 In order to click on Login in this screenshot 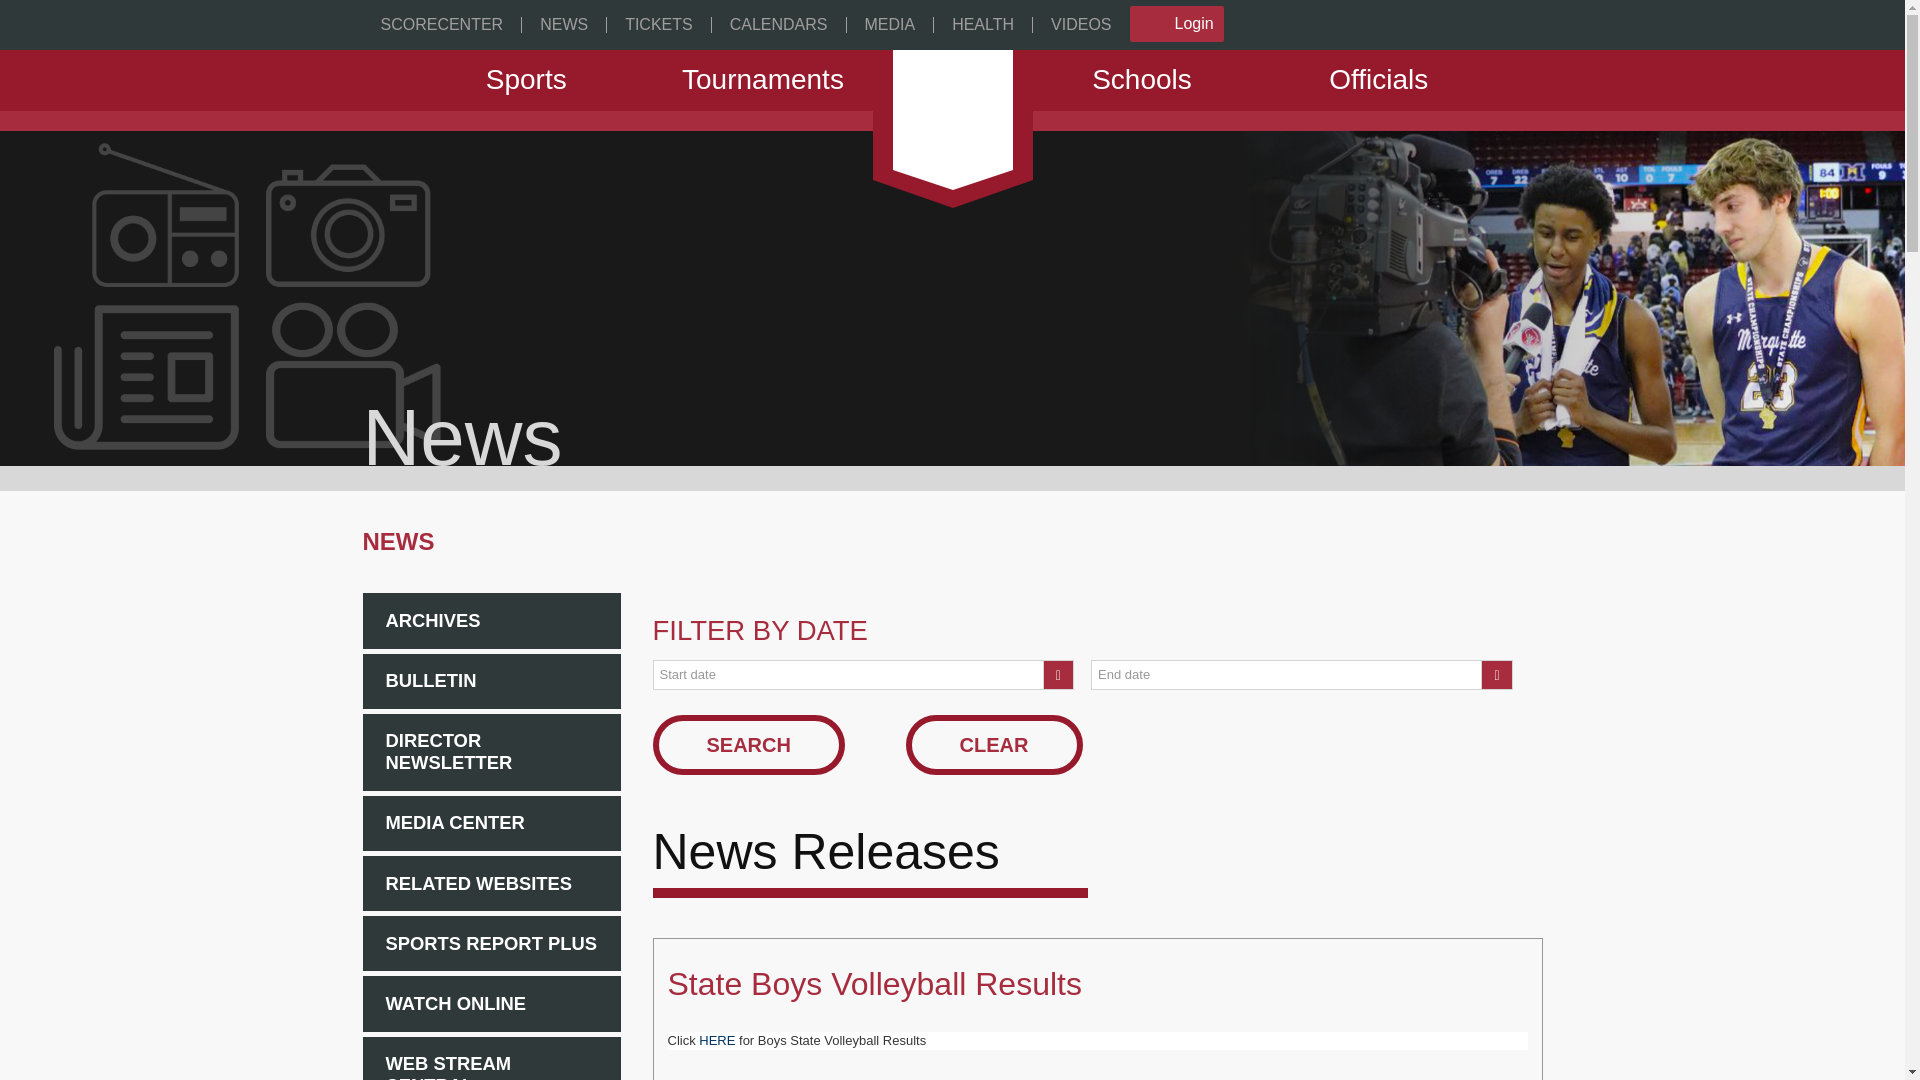, I will do `click(1177, 24)`.